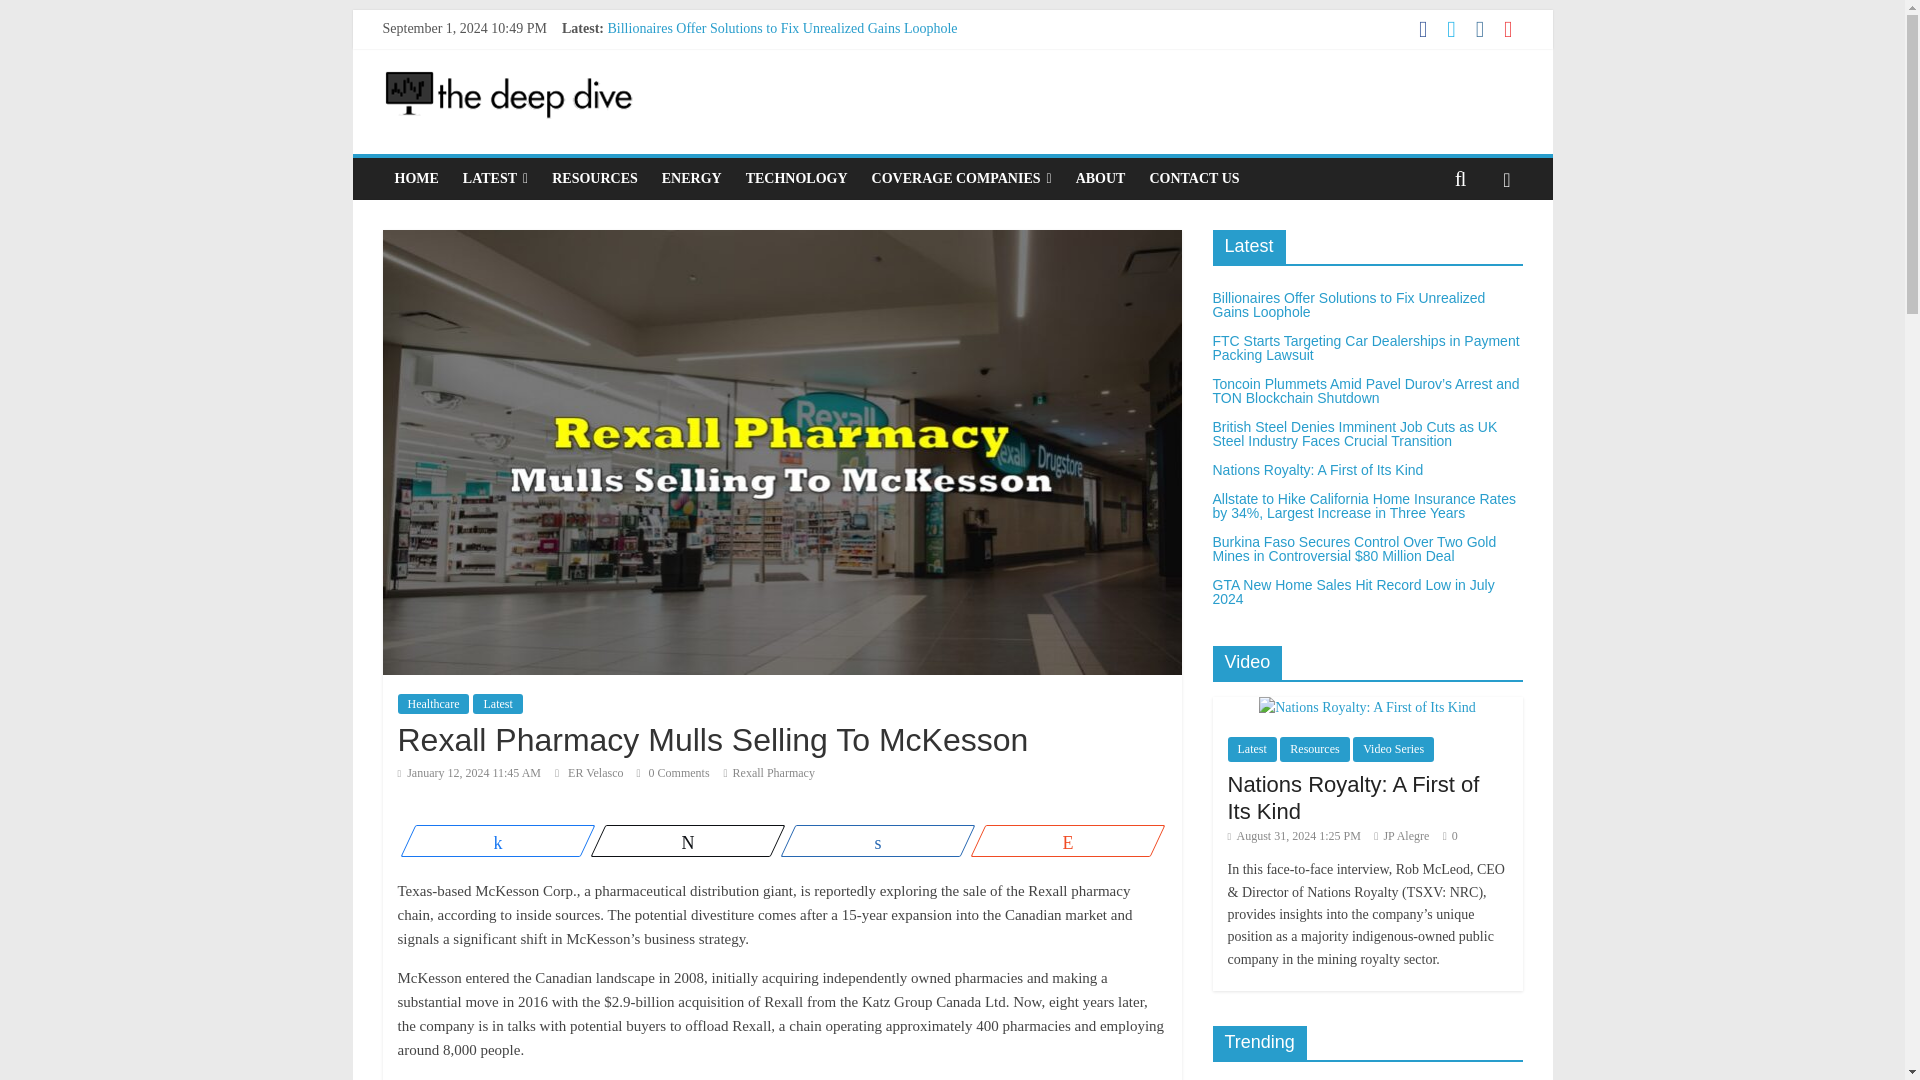  What do you see at coordinates (1354, 797) in the screenshot?
I see `Nations Royalty: A First of Its Kind` at bounding box center [1354, 797].